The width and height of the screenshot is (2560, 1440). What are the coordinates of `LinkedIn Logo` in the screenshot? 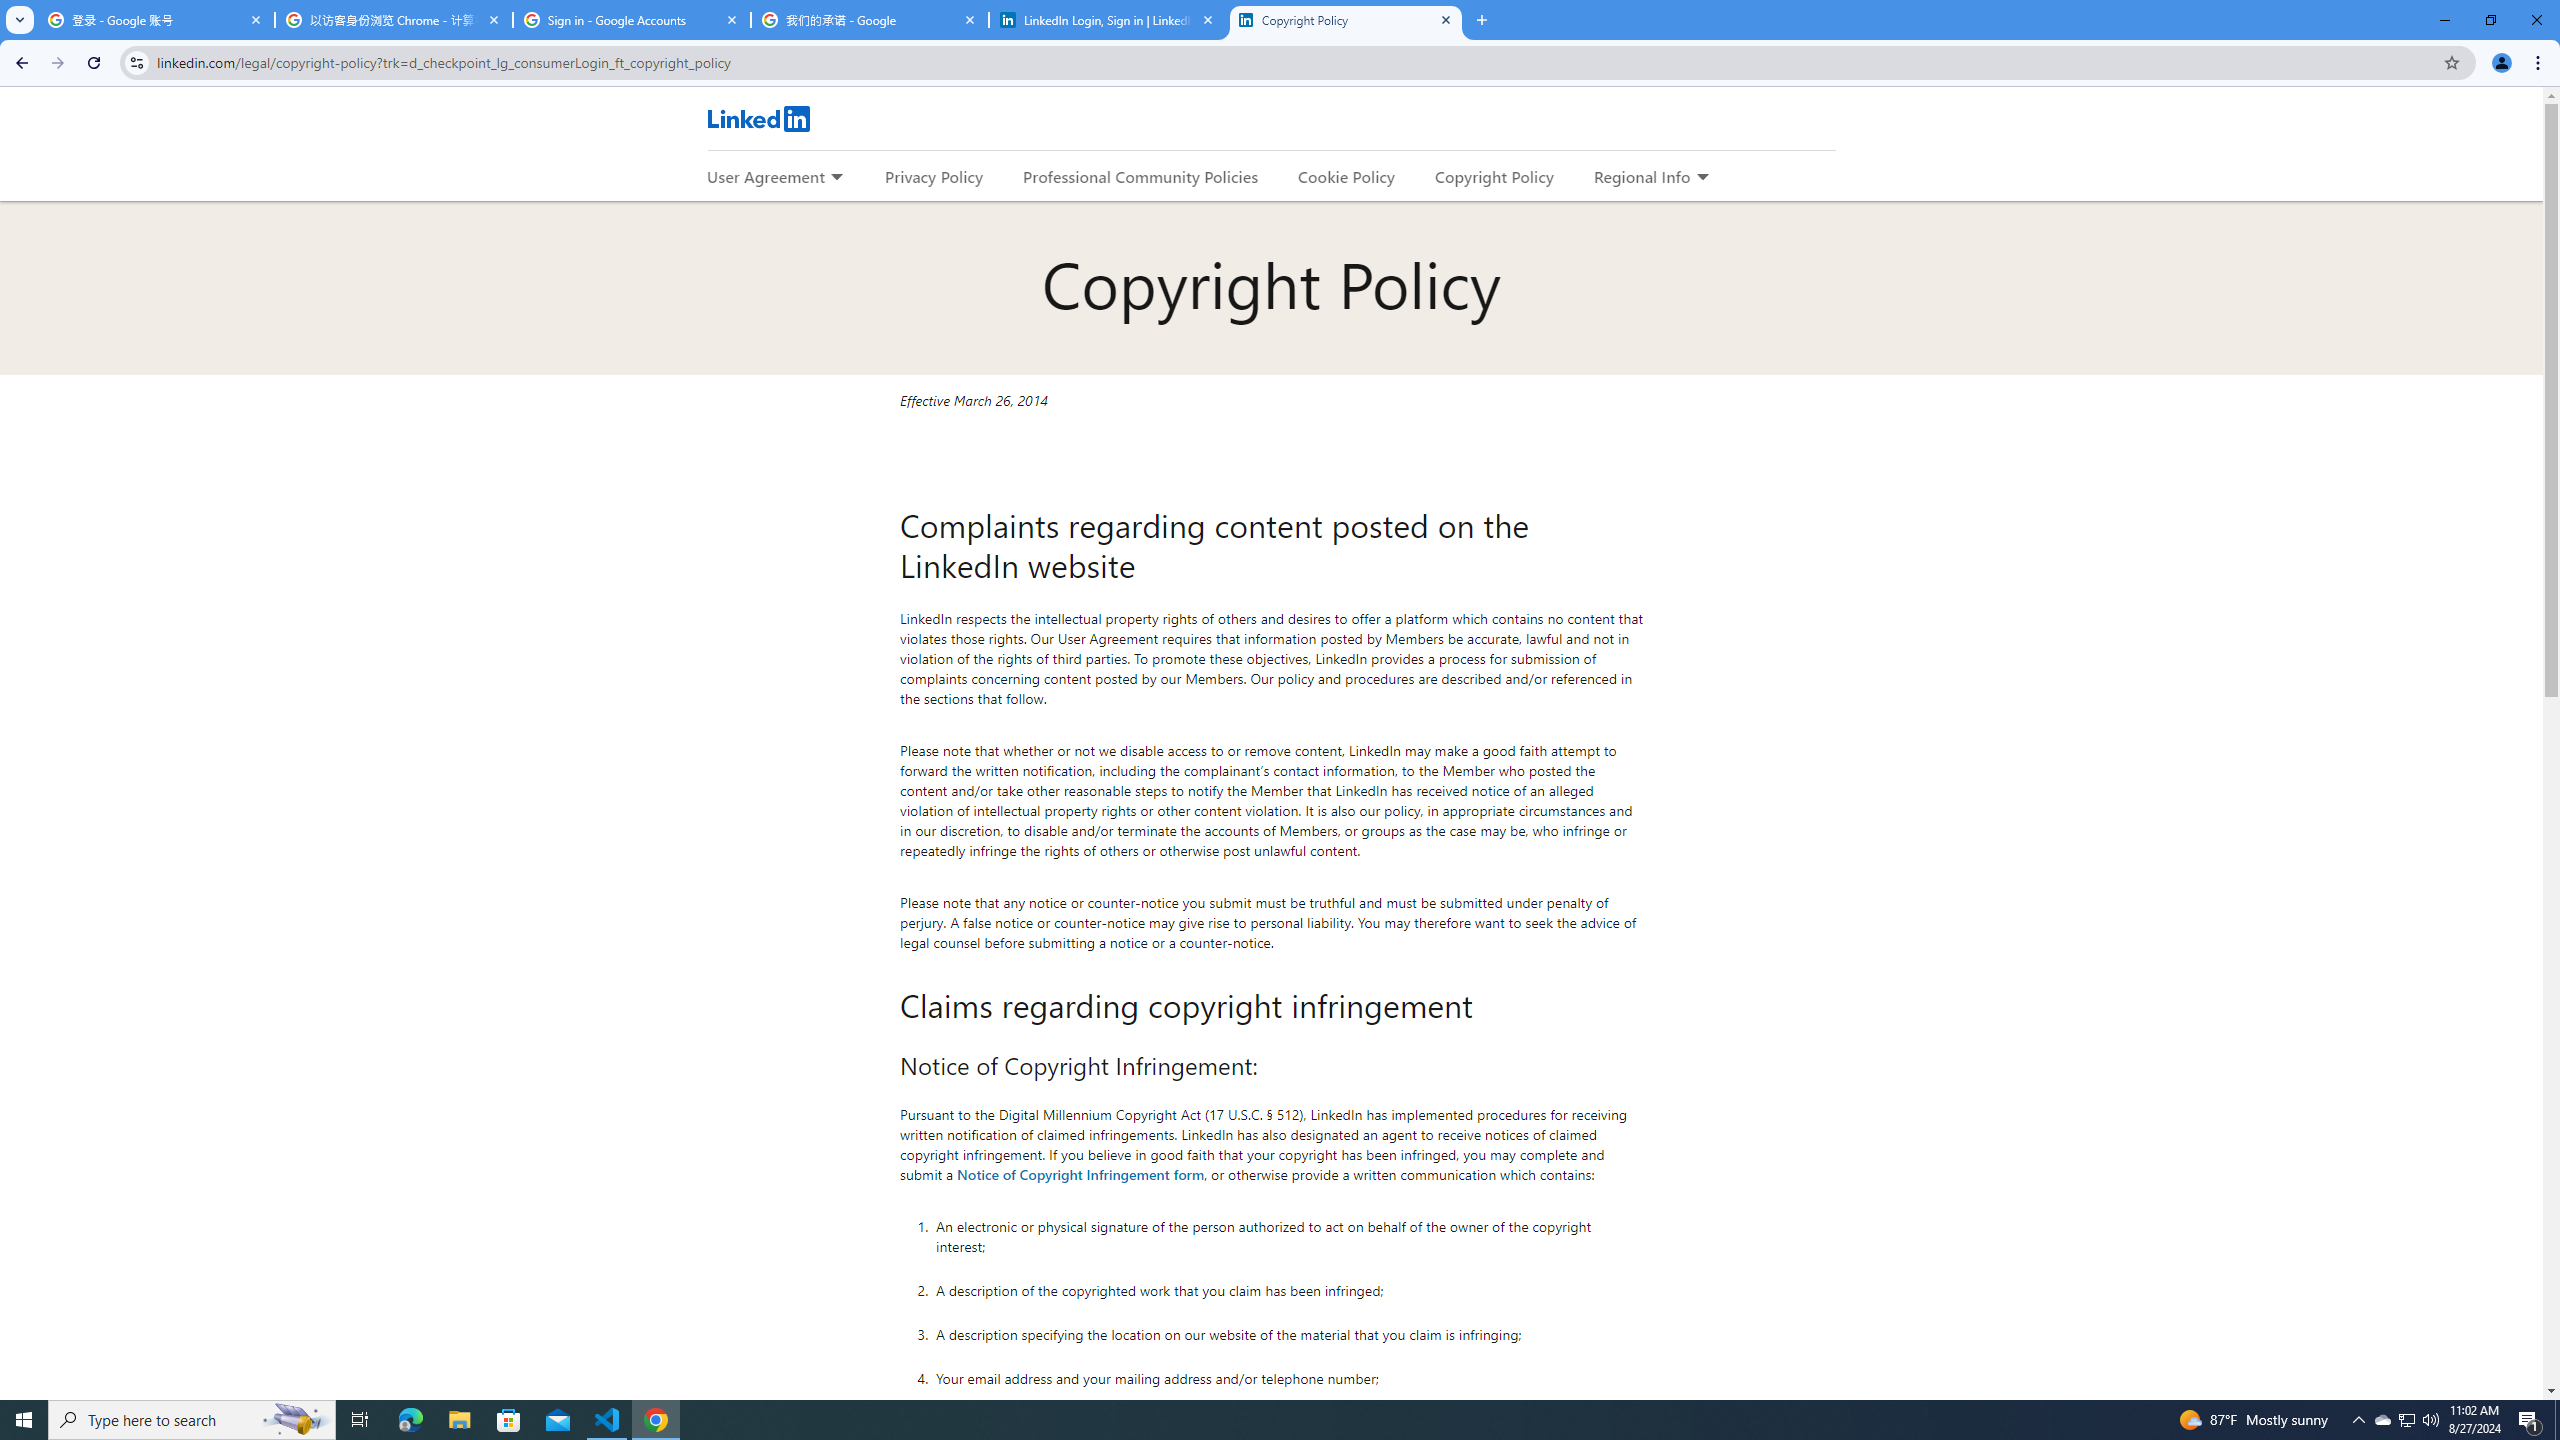 It's located at (757, 118).